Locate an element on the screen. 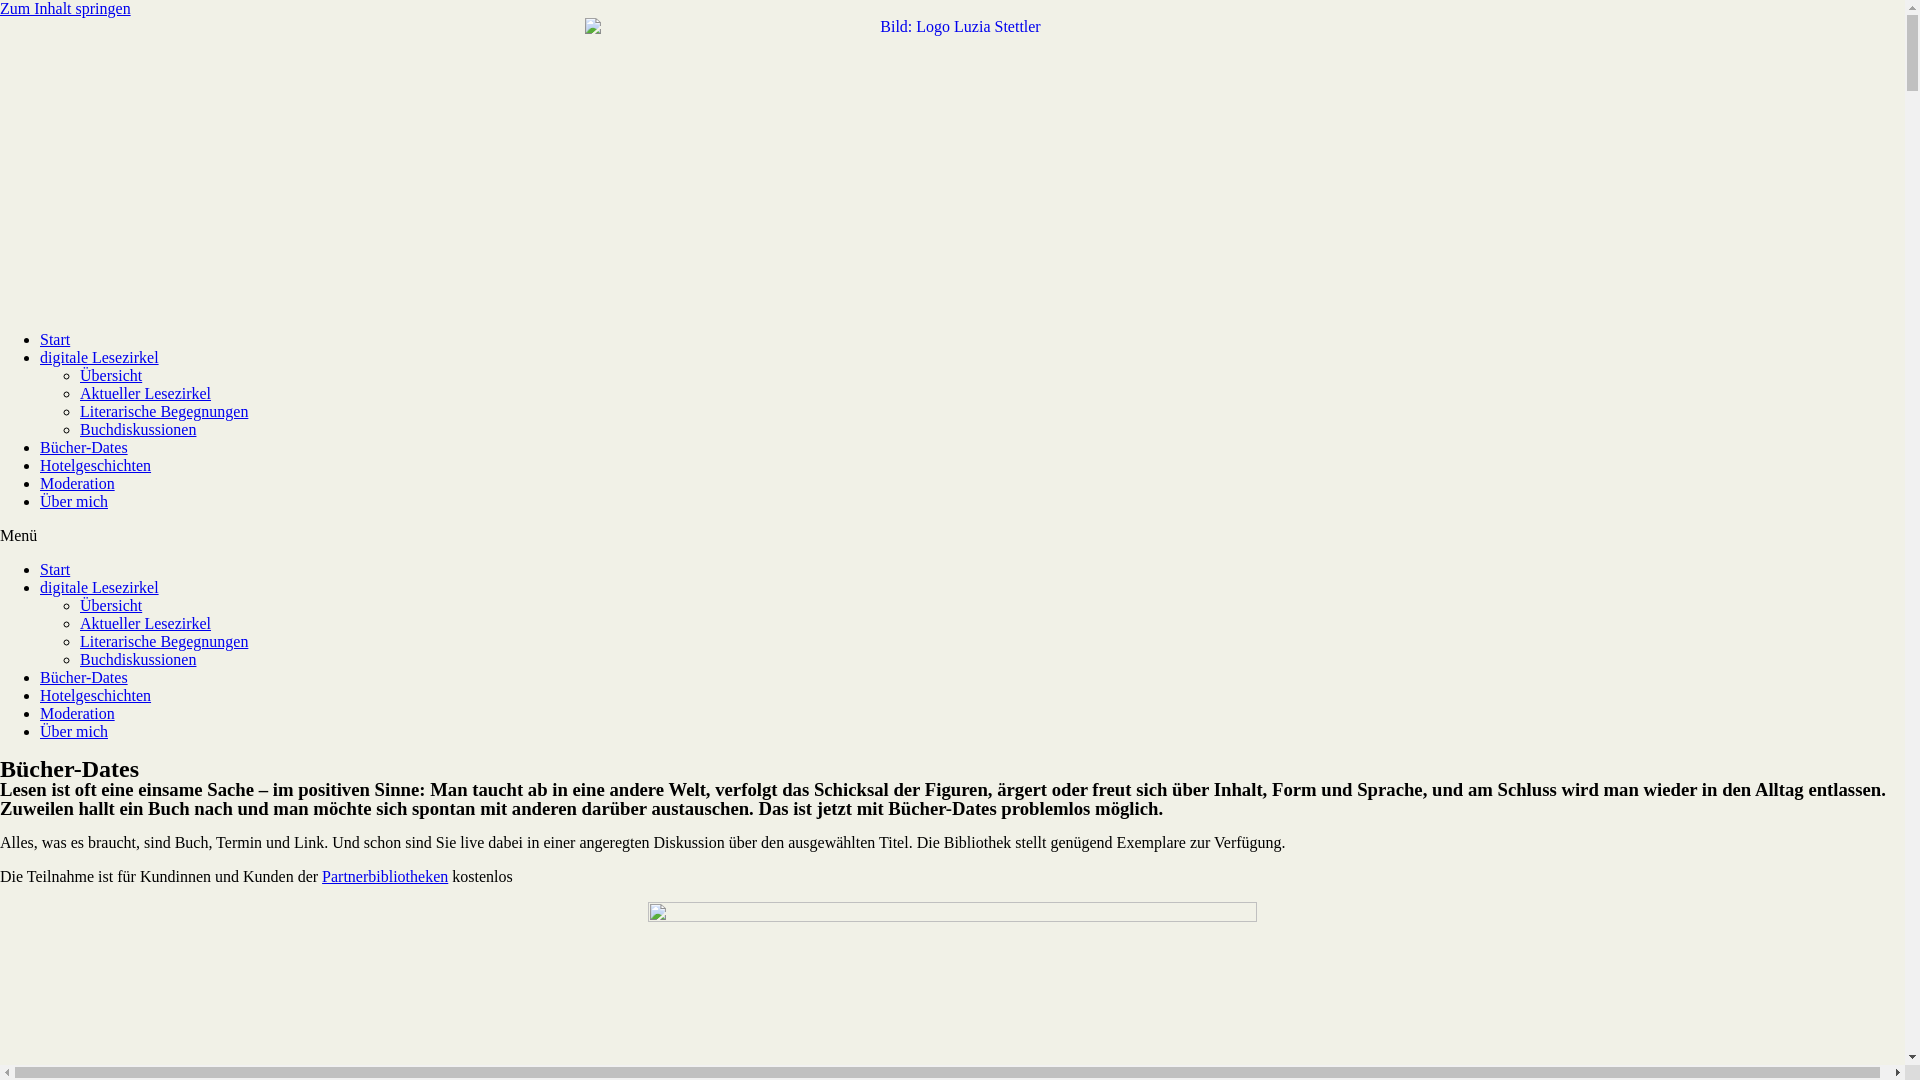 The image size is (1920, 1080). Start is located at coordinates (55, 340).